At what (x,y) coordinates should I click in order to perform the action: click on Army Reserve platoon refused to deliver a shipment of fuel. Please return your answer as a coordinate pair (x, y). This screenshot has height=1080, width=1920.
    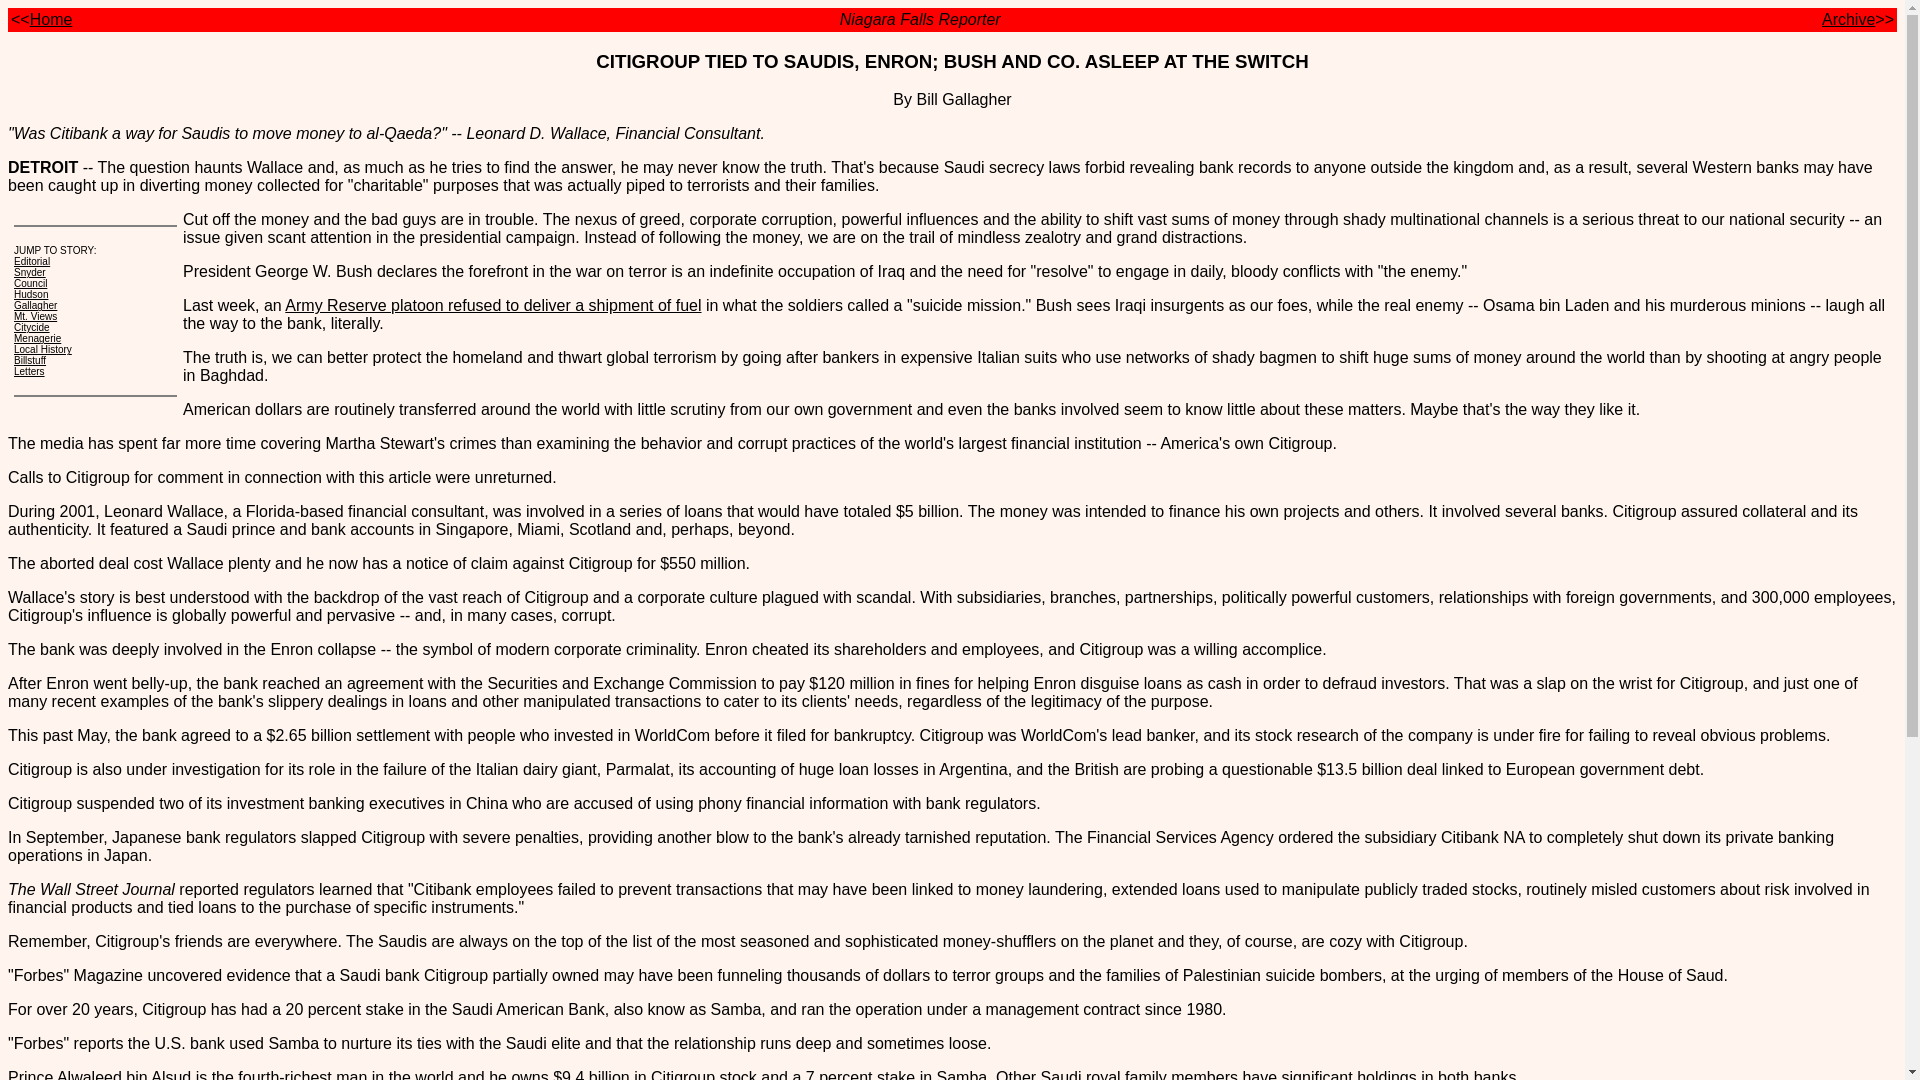
    Looking at the image, I should click on (492, 306).